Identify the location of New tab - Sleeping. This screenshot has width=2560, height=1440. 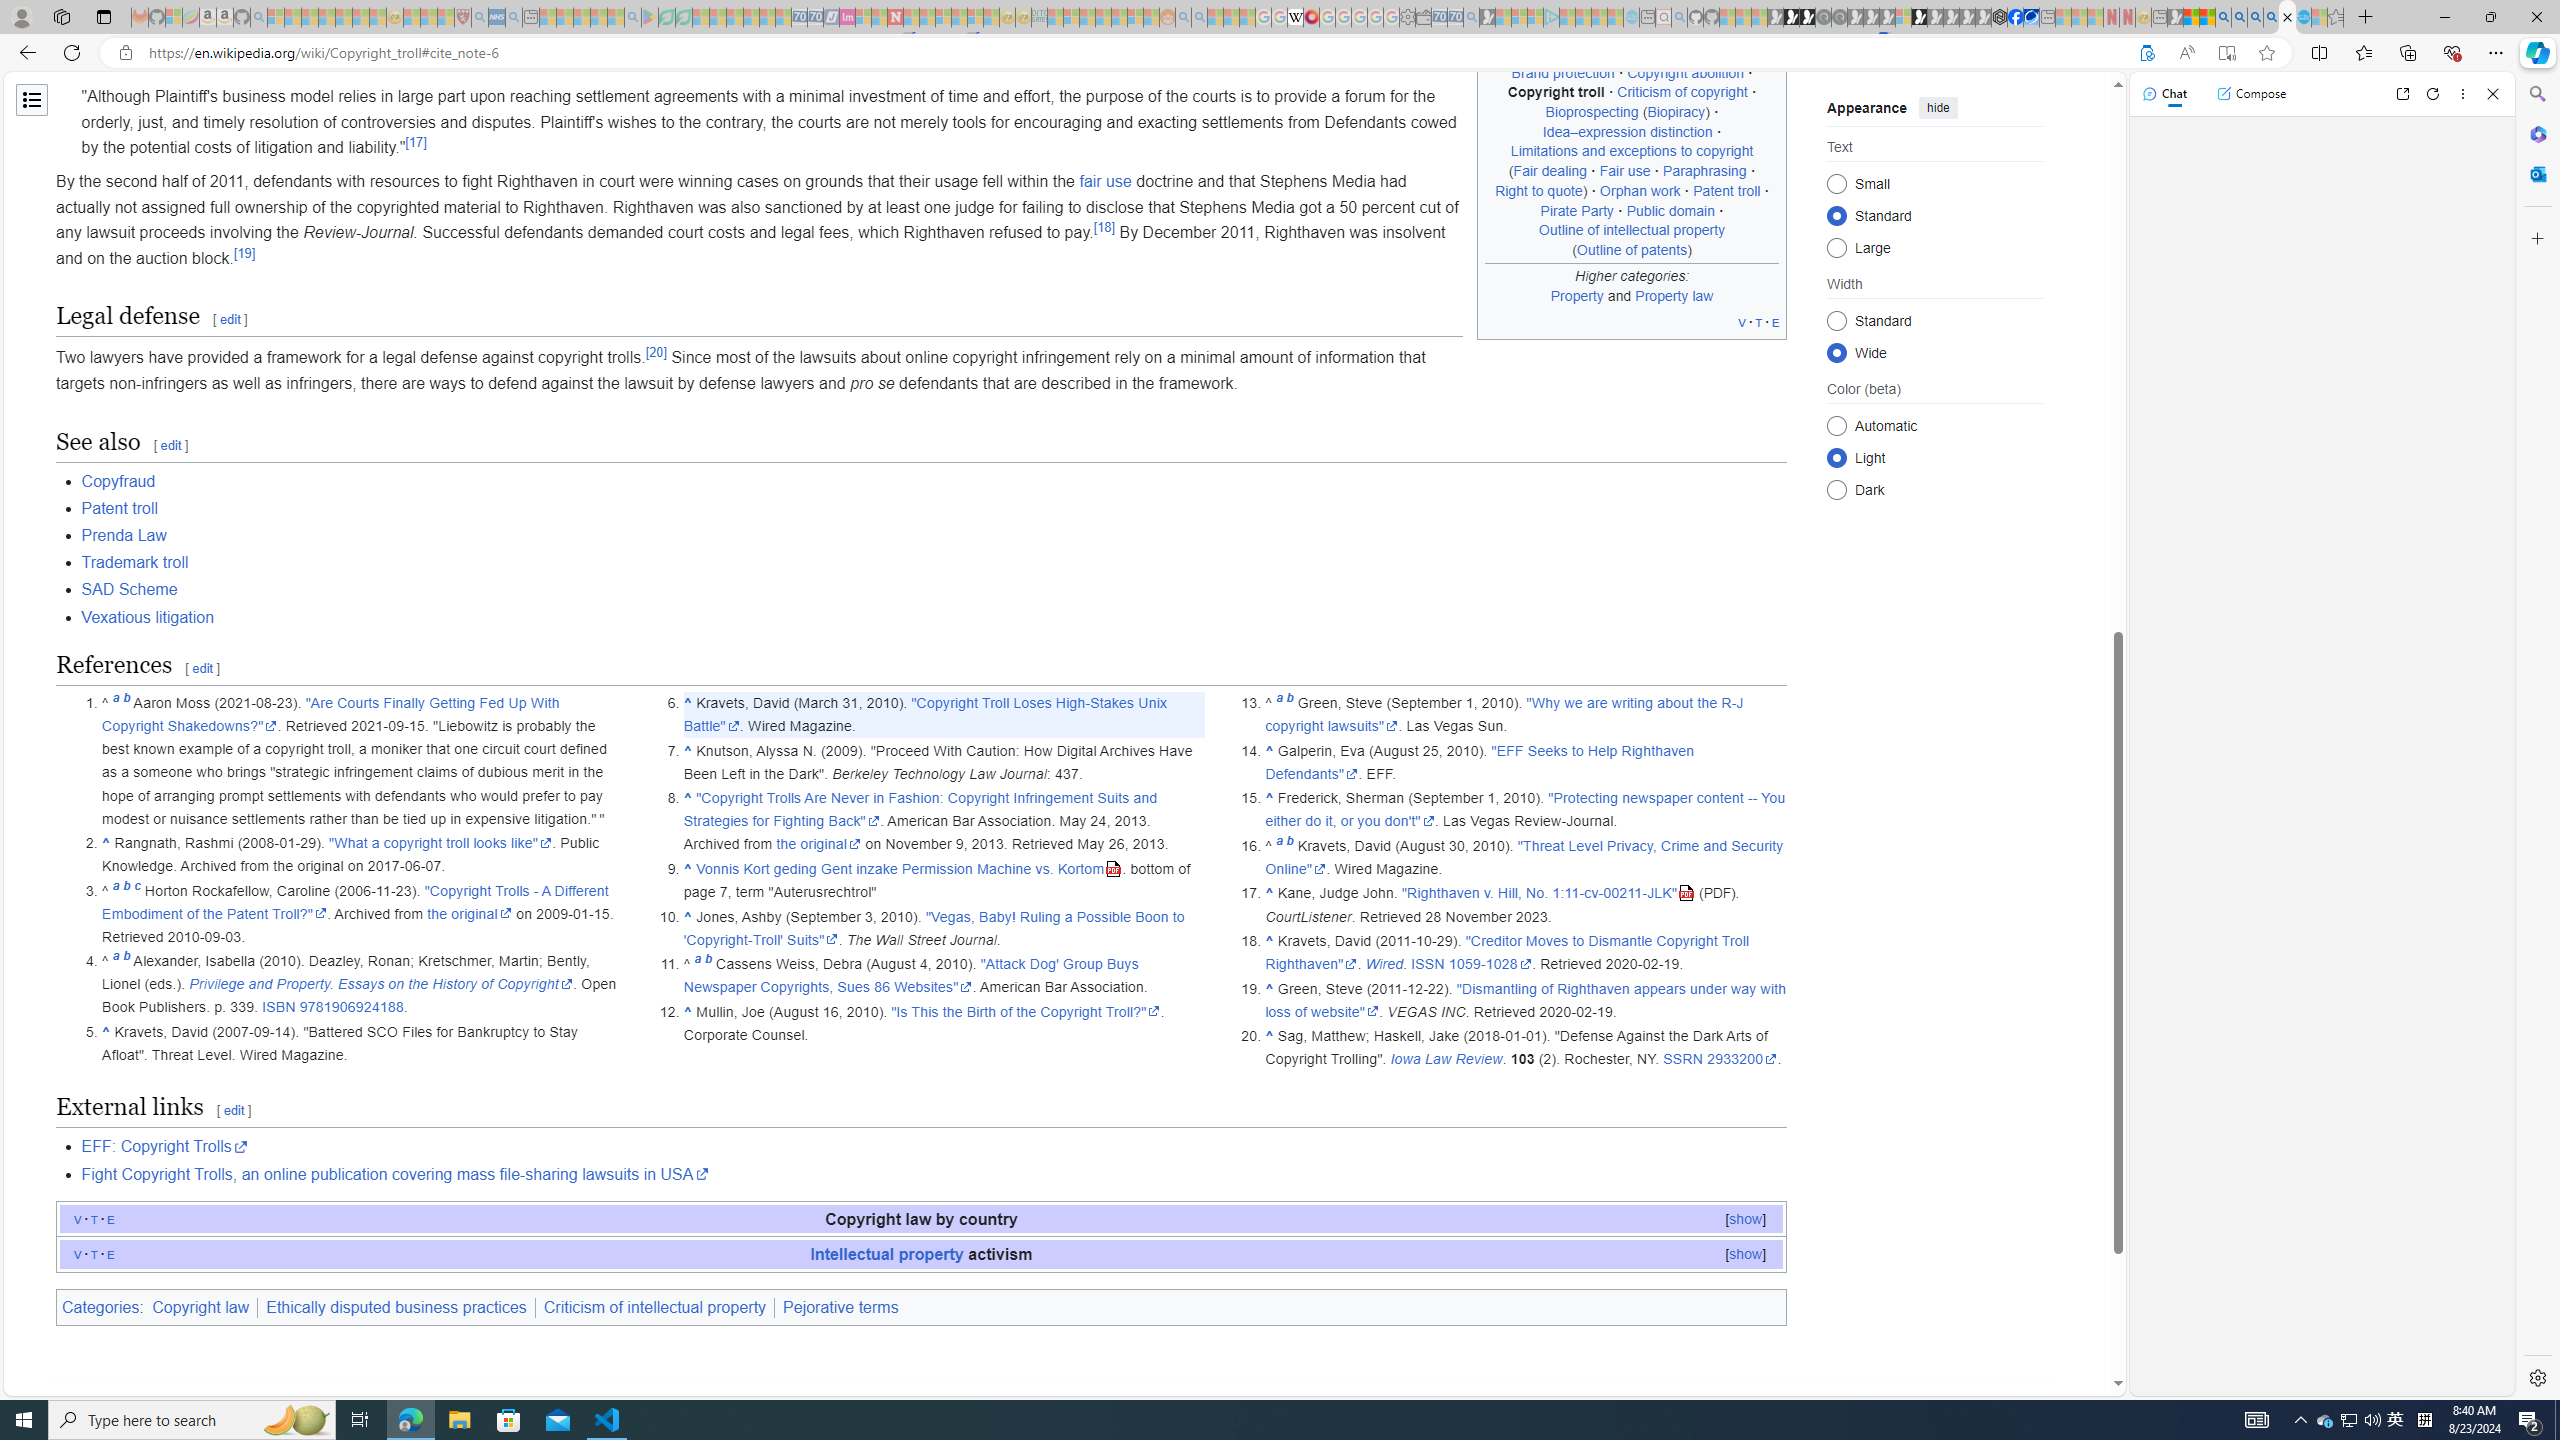
(2159, 17).